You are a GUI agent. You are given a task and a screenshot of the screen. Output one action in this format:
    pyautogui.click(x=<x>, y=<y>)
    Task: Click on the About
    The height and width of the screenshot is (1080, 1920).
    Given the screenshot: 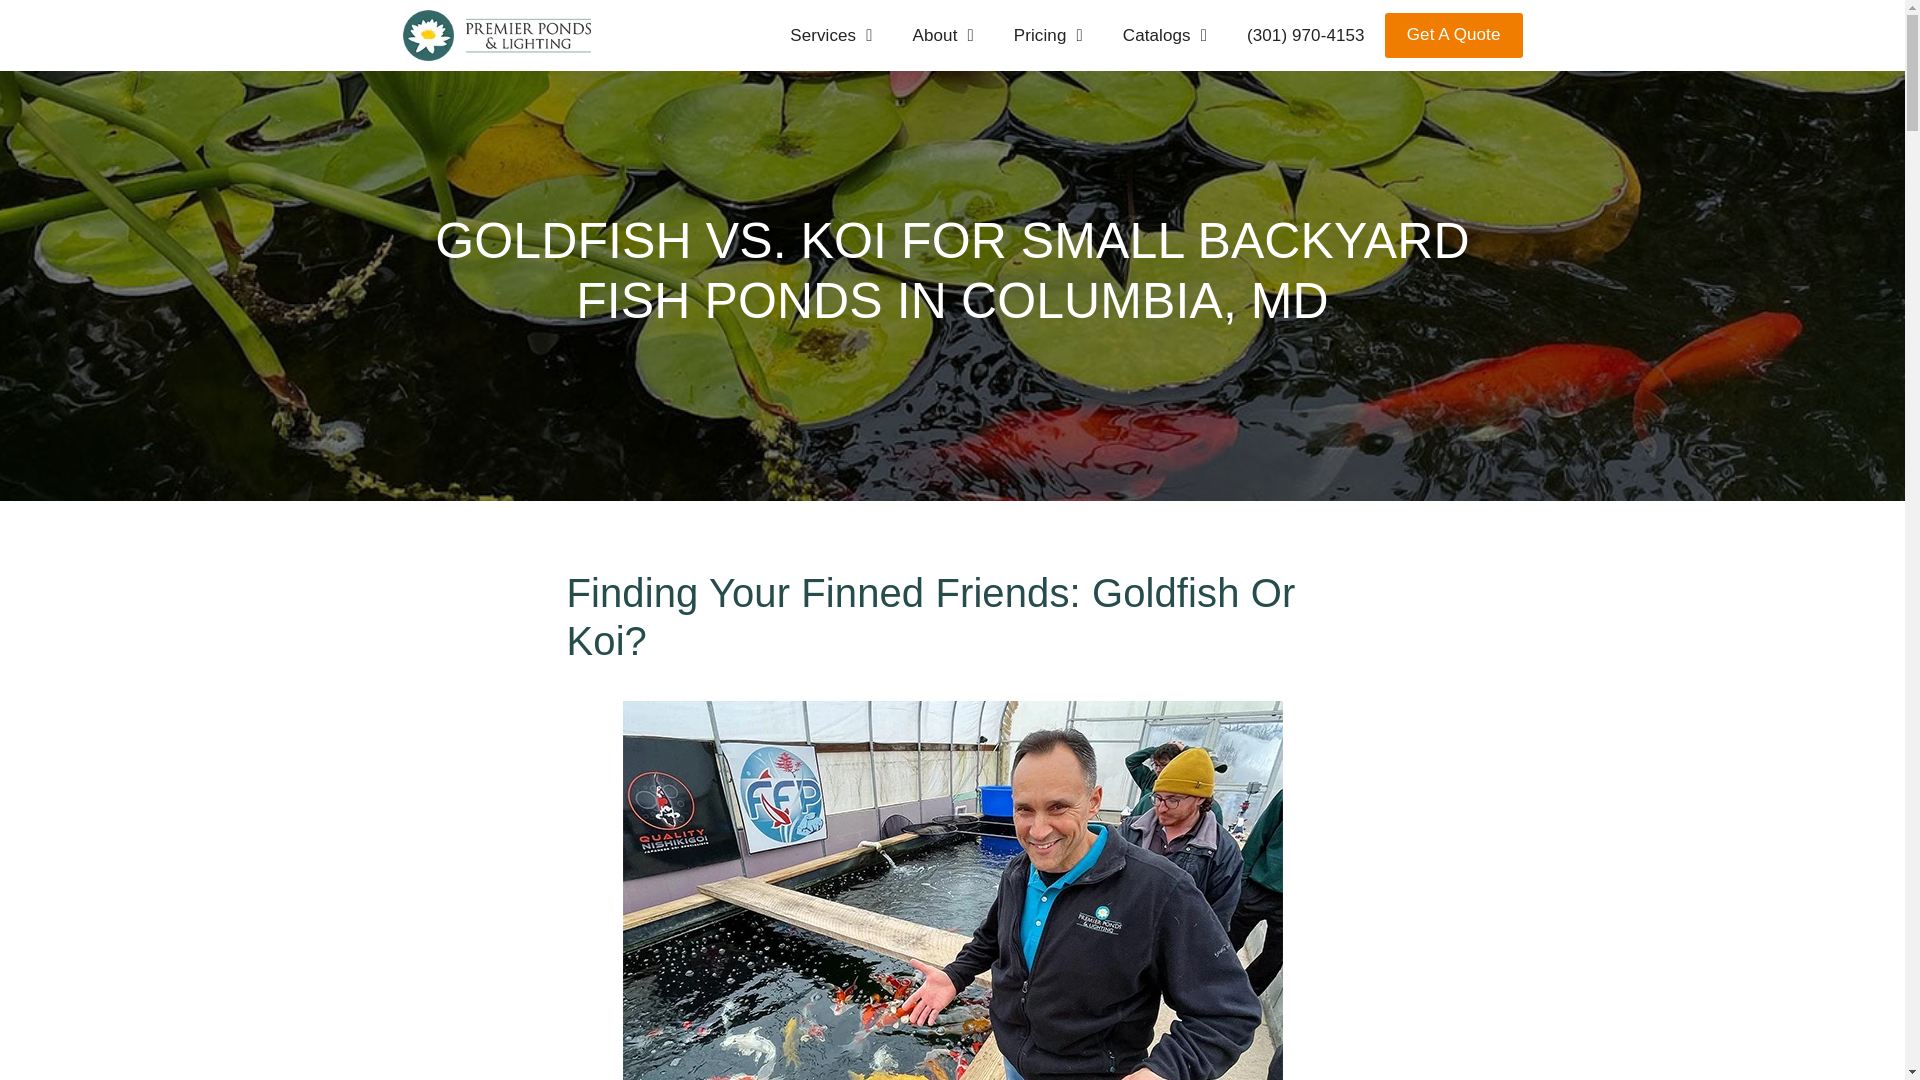 What is the action you would take?
    pyautogui.click(x=943, y=34)
    